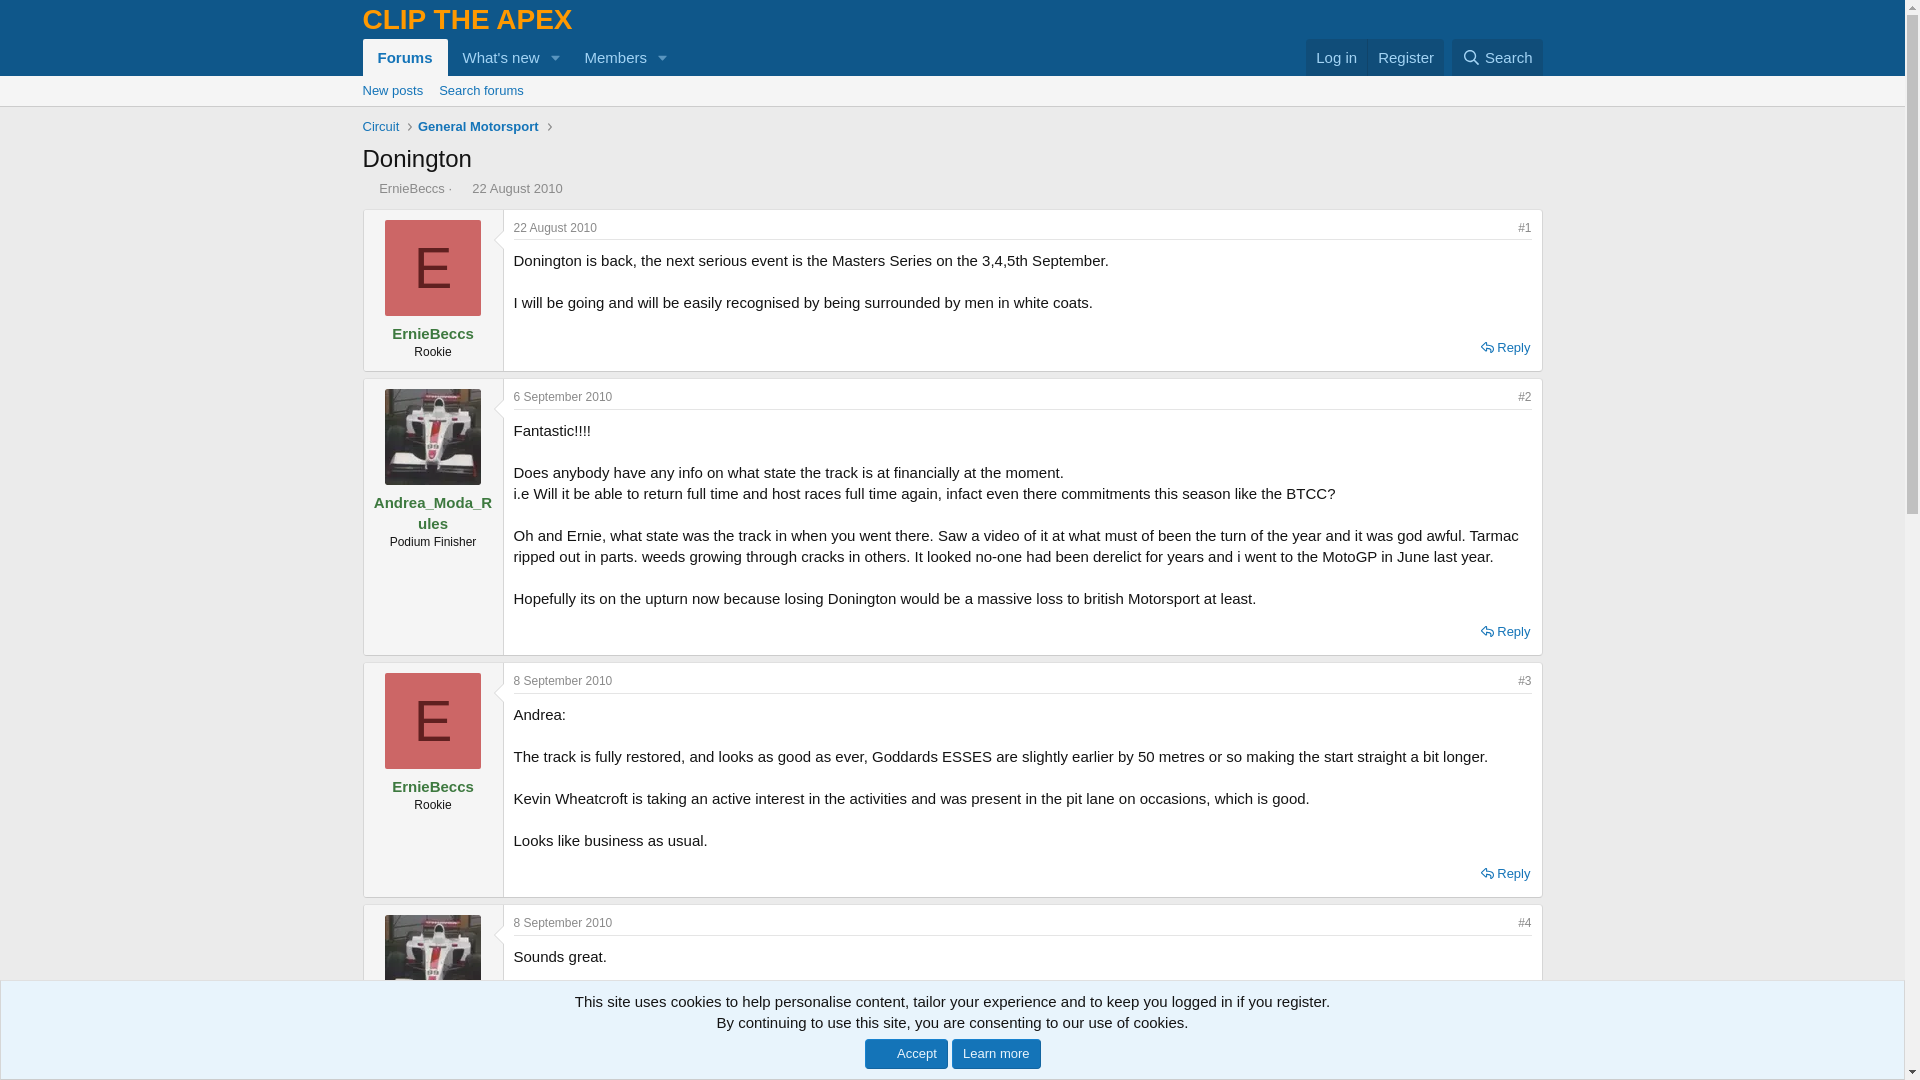 The height and width of the screenshot is (1080, 1920). What do you see at coordinates (368, 188) in the screenshot?
I see `Search` at bounding box center [368, 188].